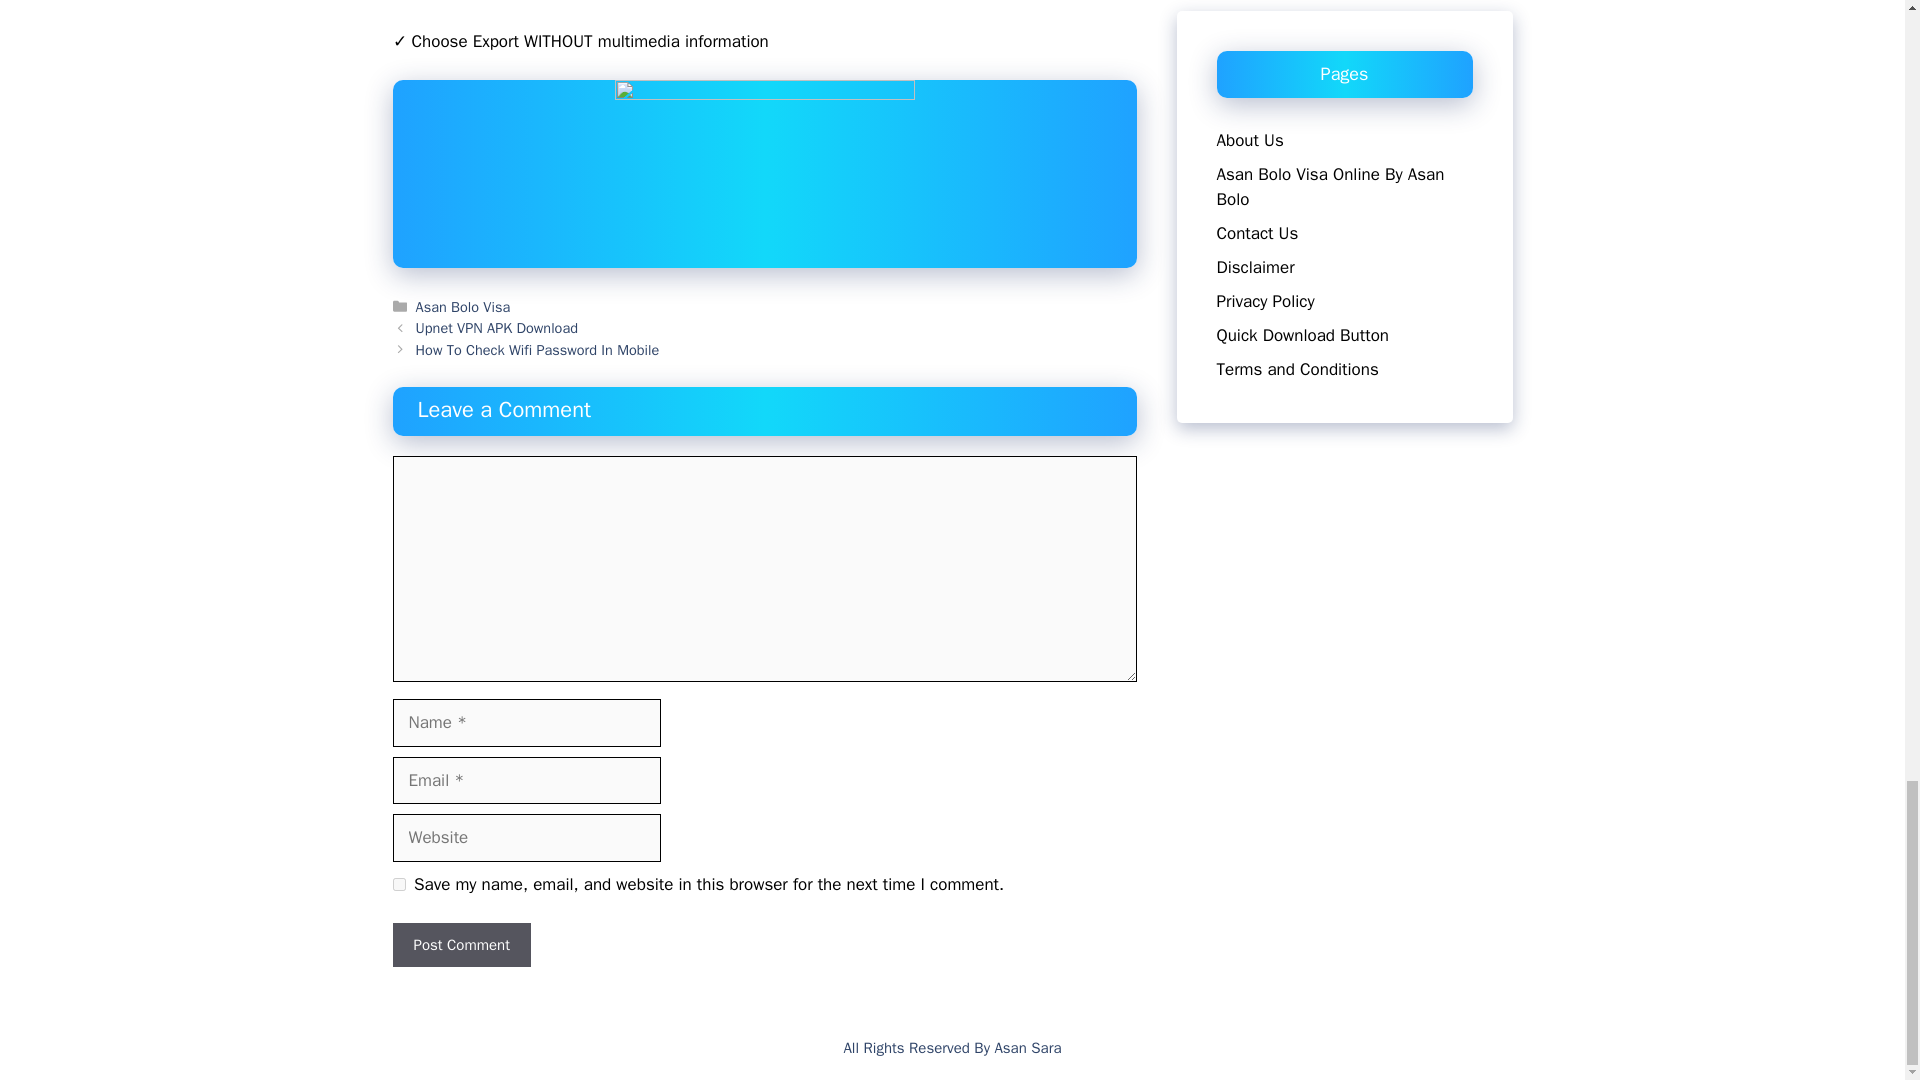 This screenshot has height=1080, width=1920. I want to click on Post Comment, so click(460, 945).